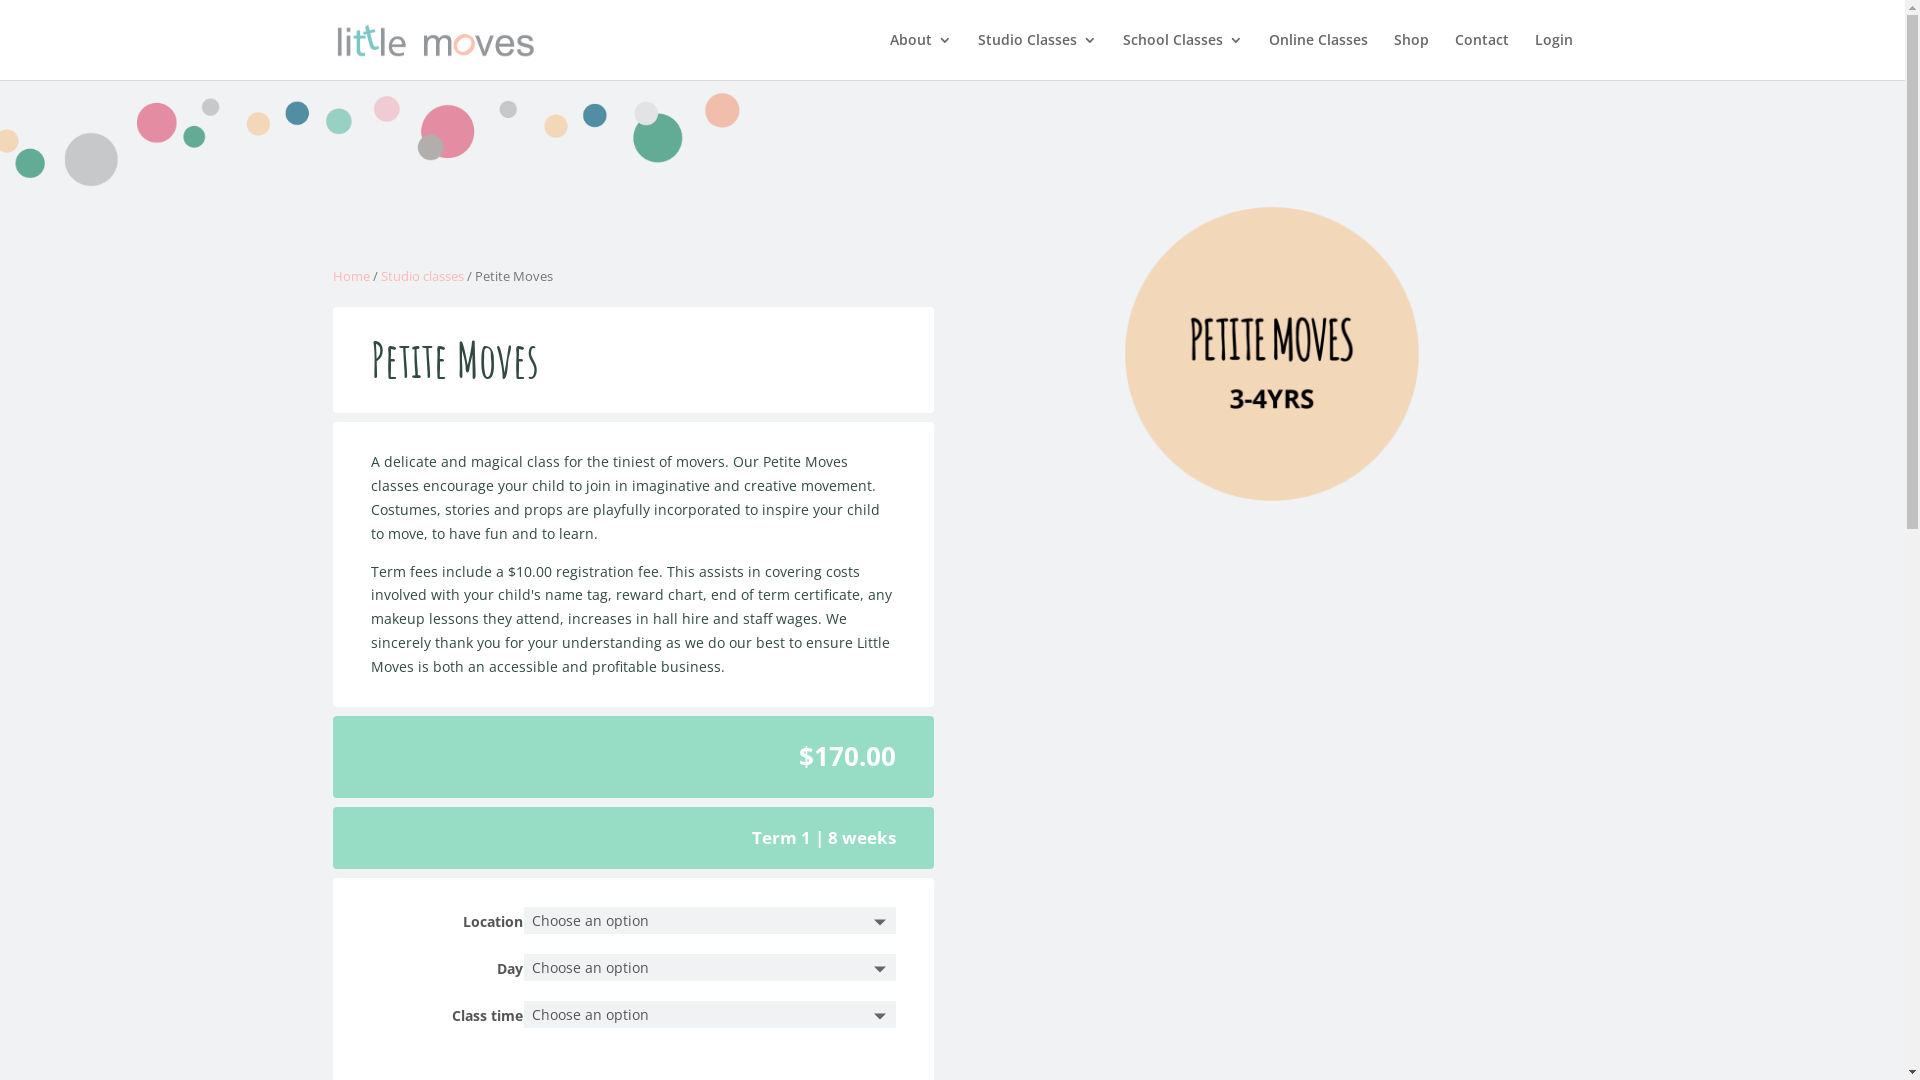 This screenshot has height=1080, width=1920. I want to click on School Classes, so click(1182, 56).